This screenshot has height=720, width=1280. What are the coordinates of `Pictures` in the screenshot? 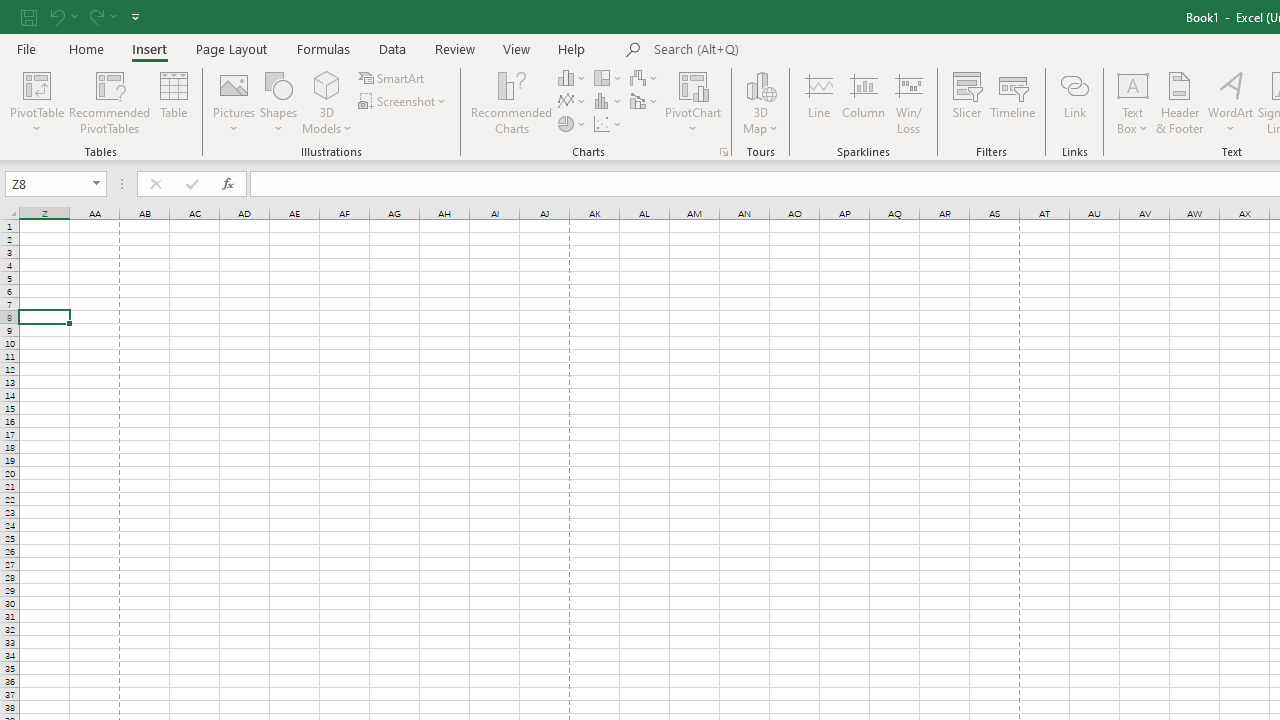 It's located at (234, 102).